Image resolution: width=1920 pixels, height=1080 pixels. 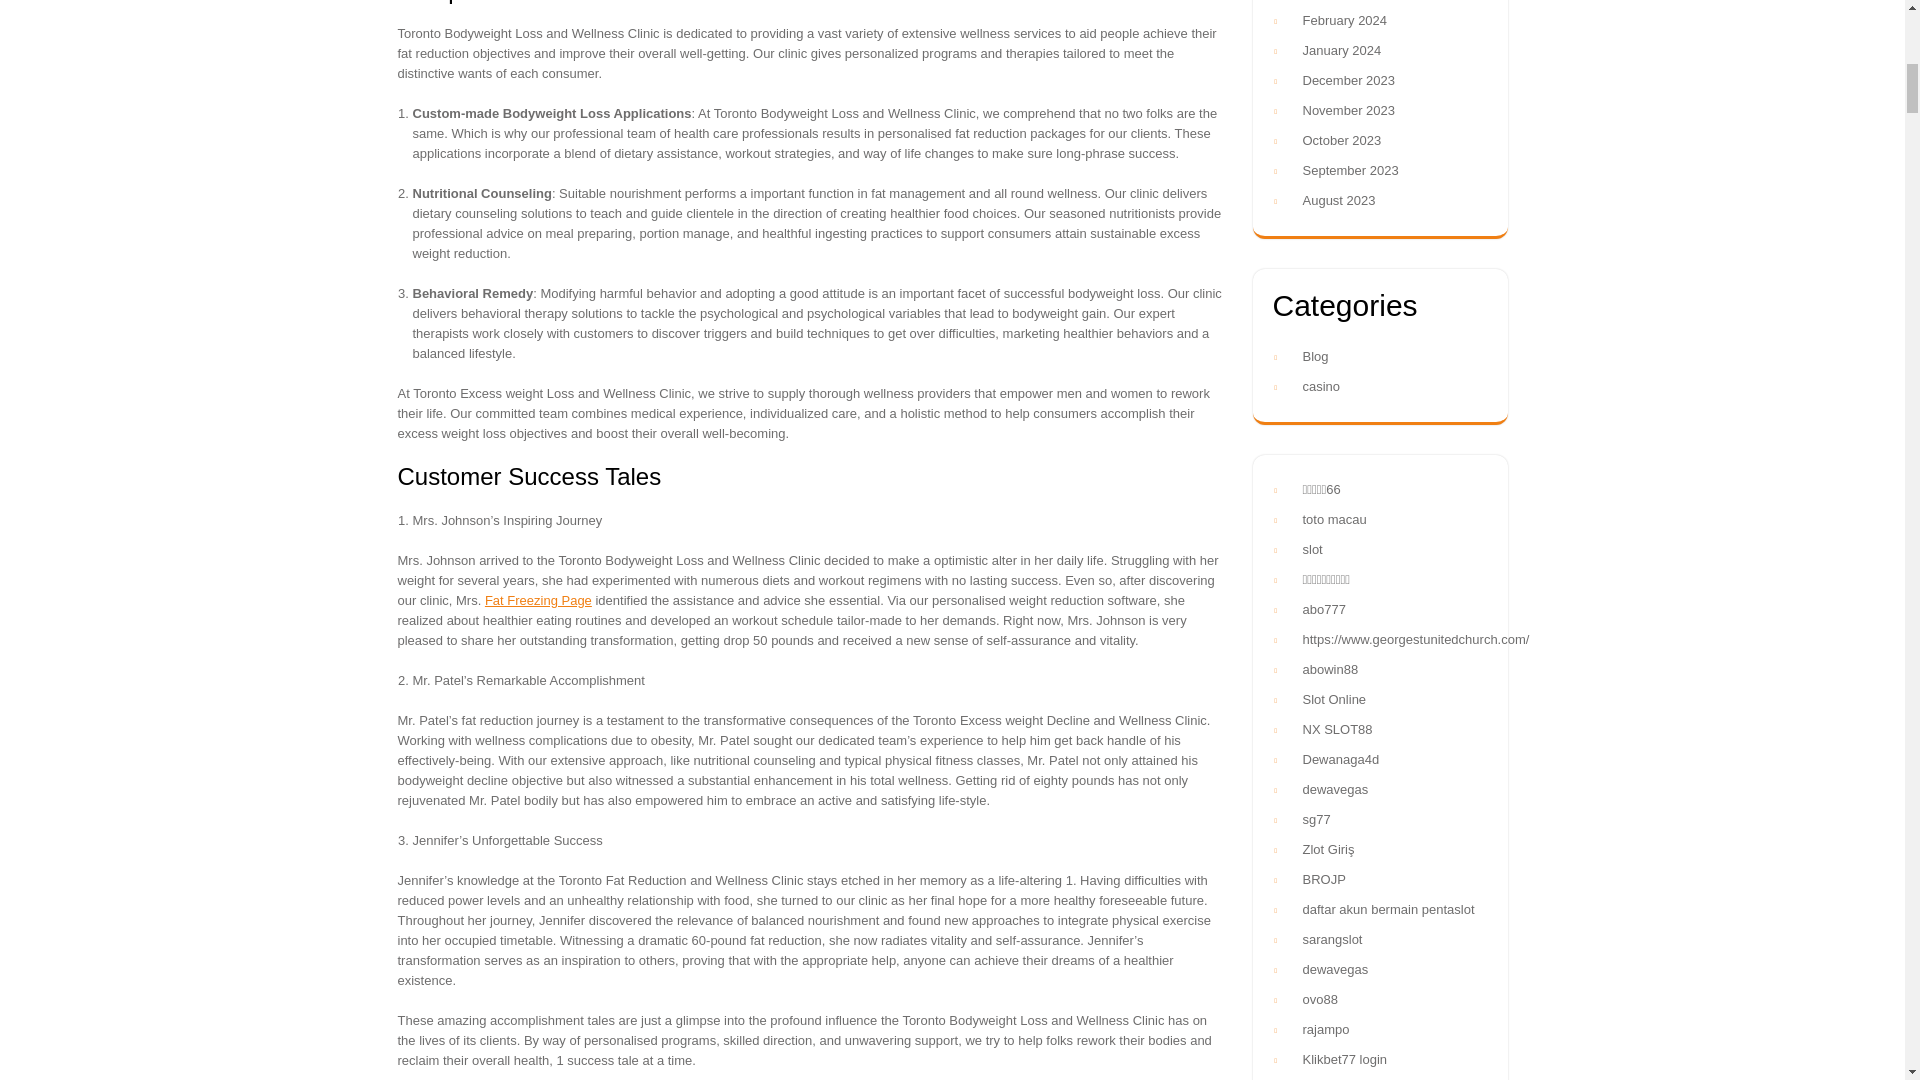 I want to click on abo777, so click(x=1323, y=608).